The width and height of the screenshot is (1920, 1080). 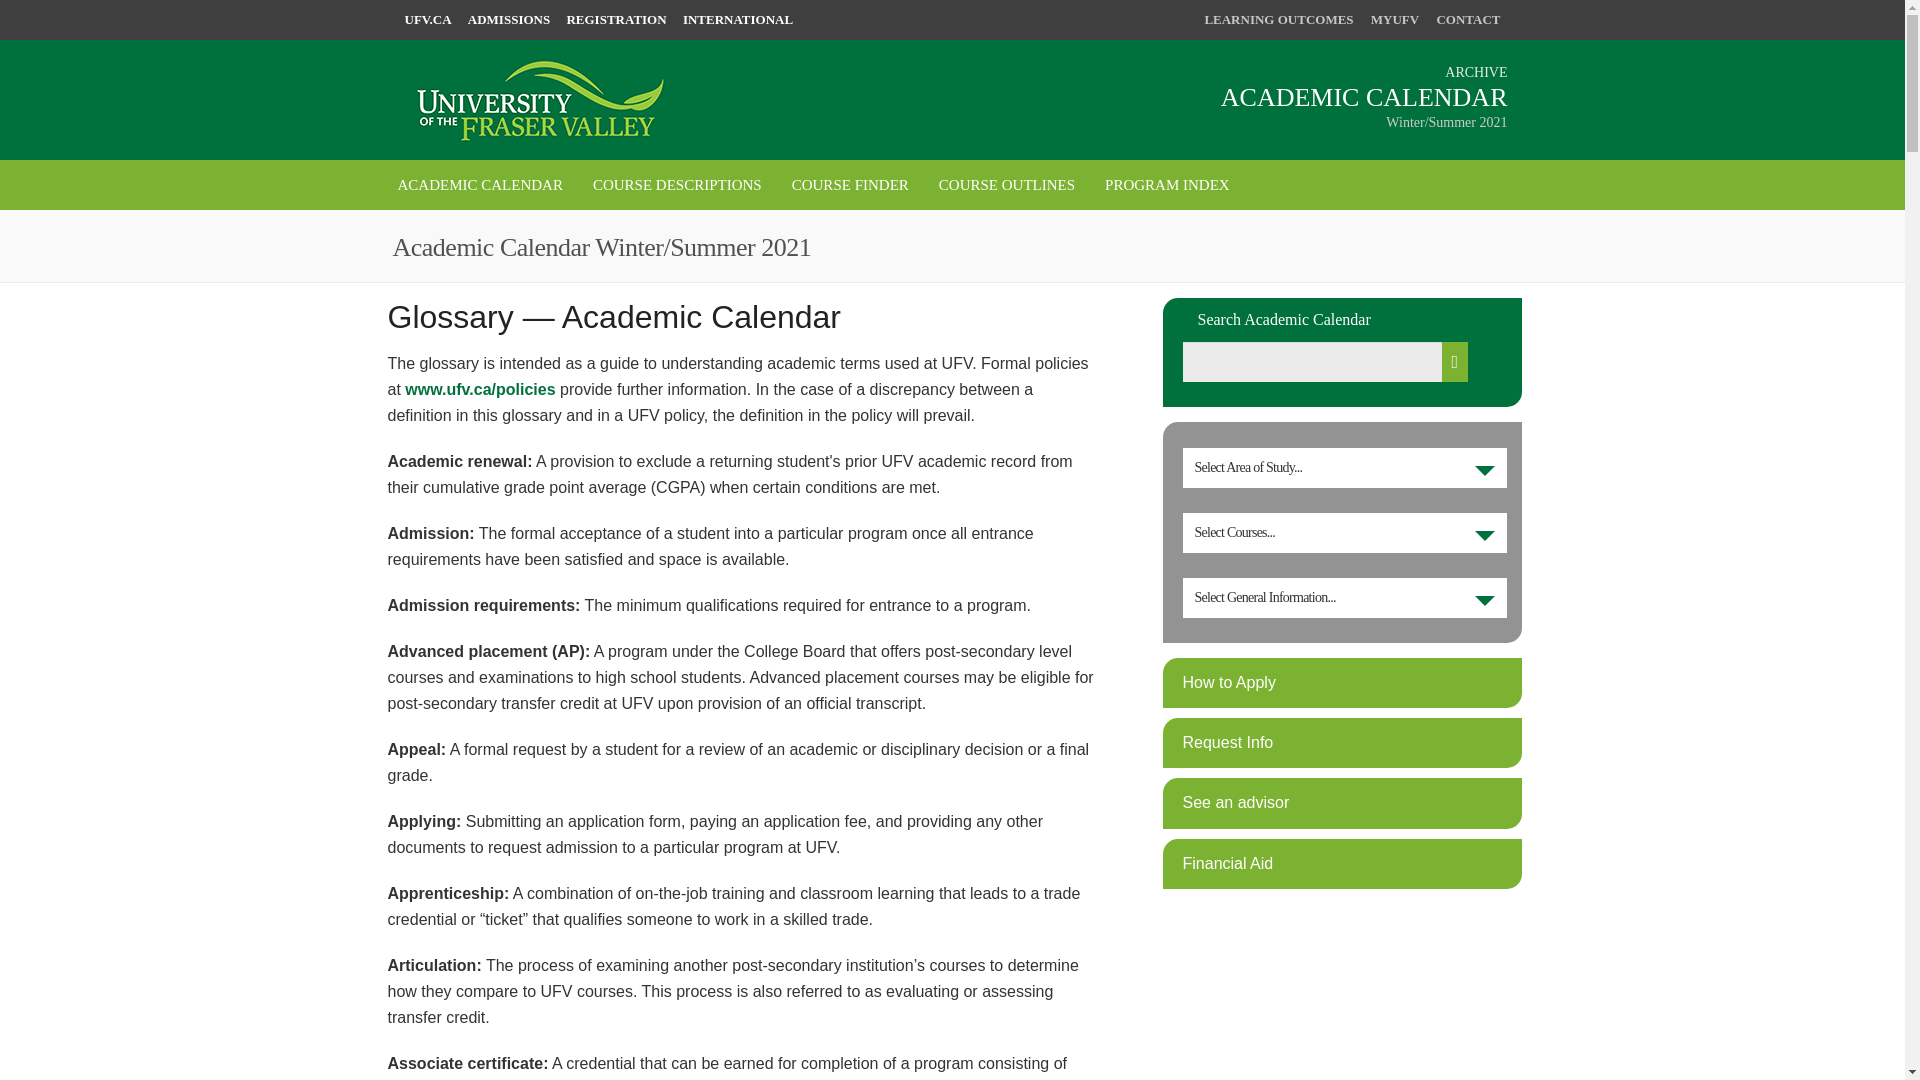 What do you see at coordinates (1006, 184) in the screenshot?
I see `COURSE OUTLINES` at bounding box center [1006, 184].